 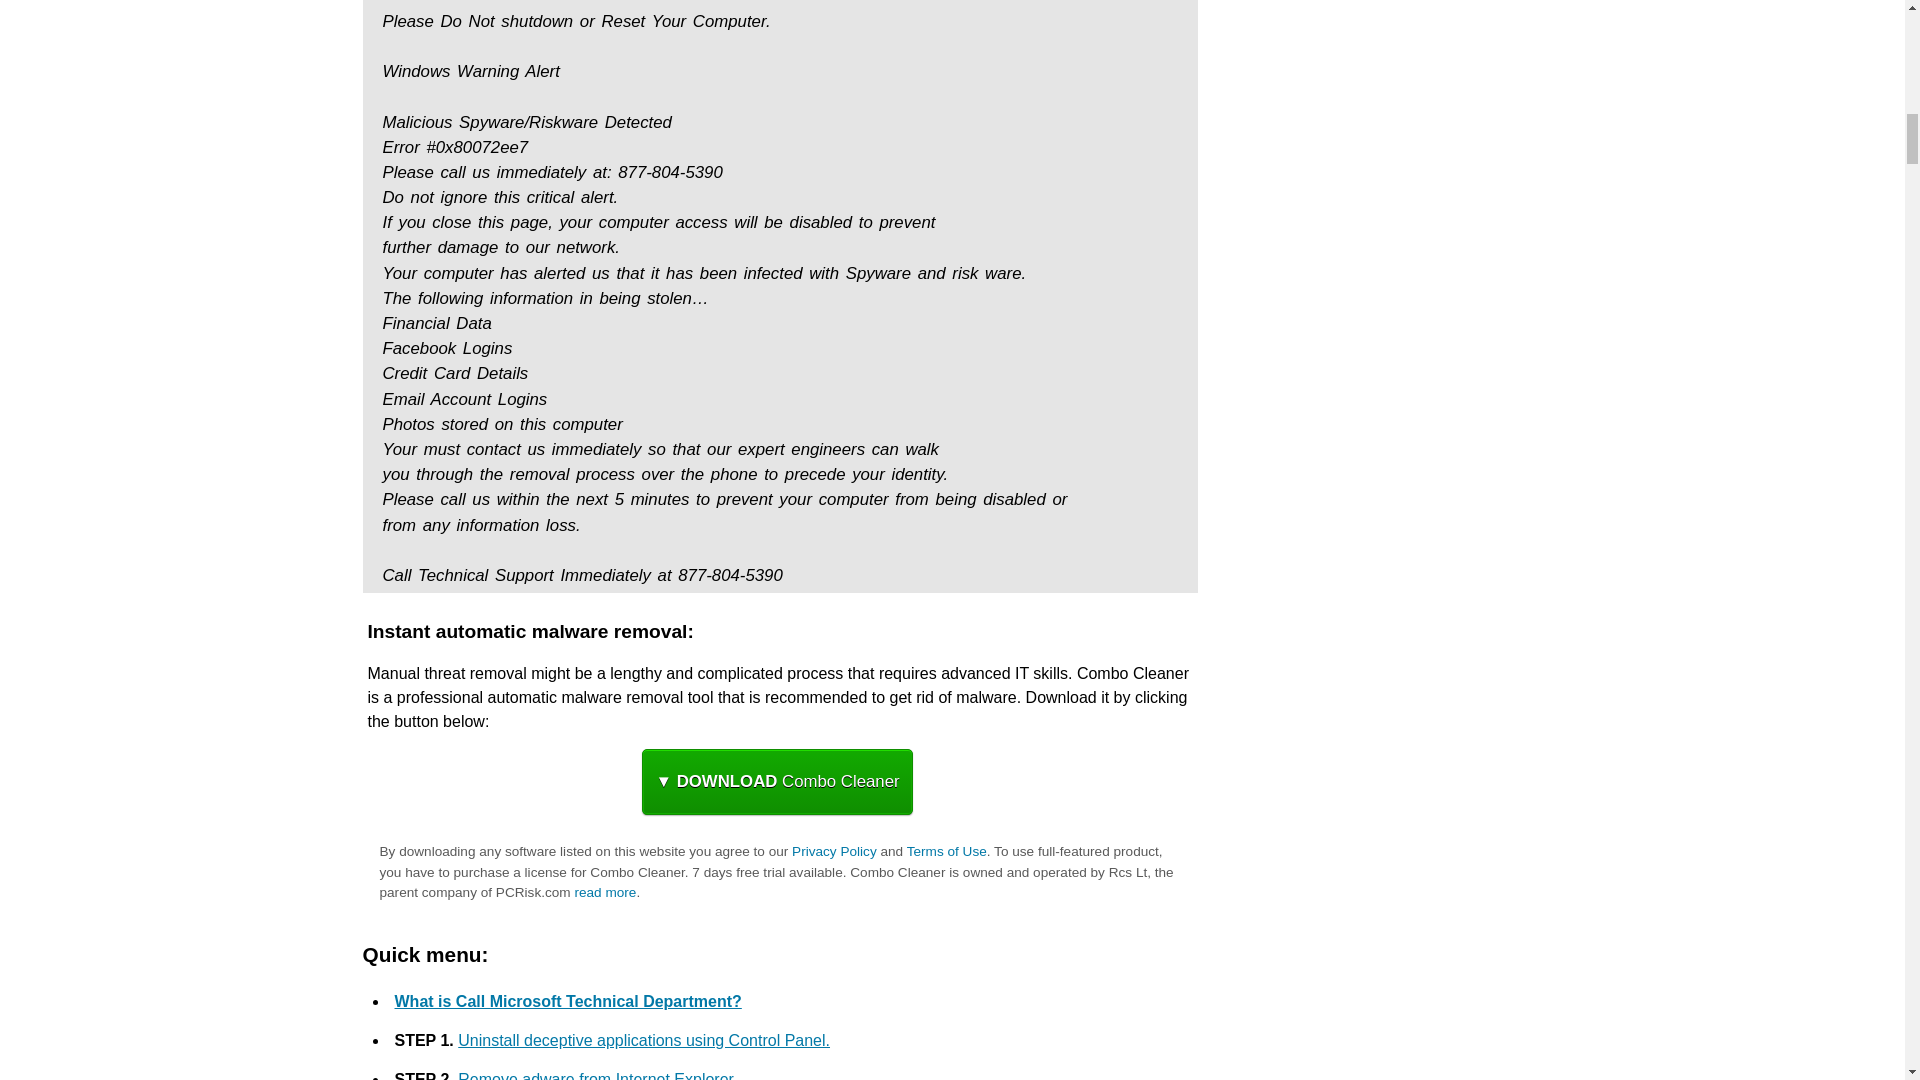 I want to click on Terms of Use, so click(x=946, y=850).